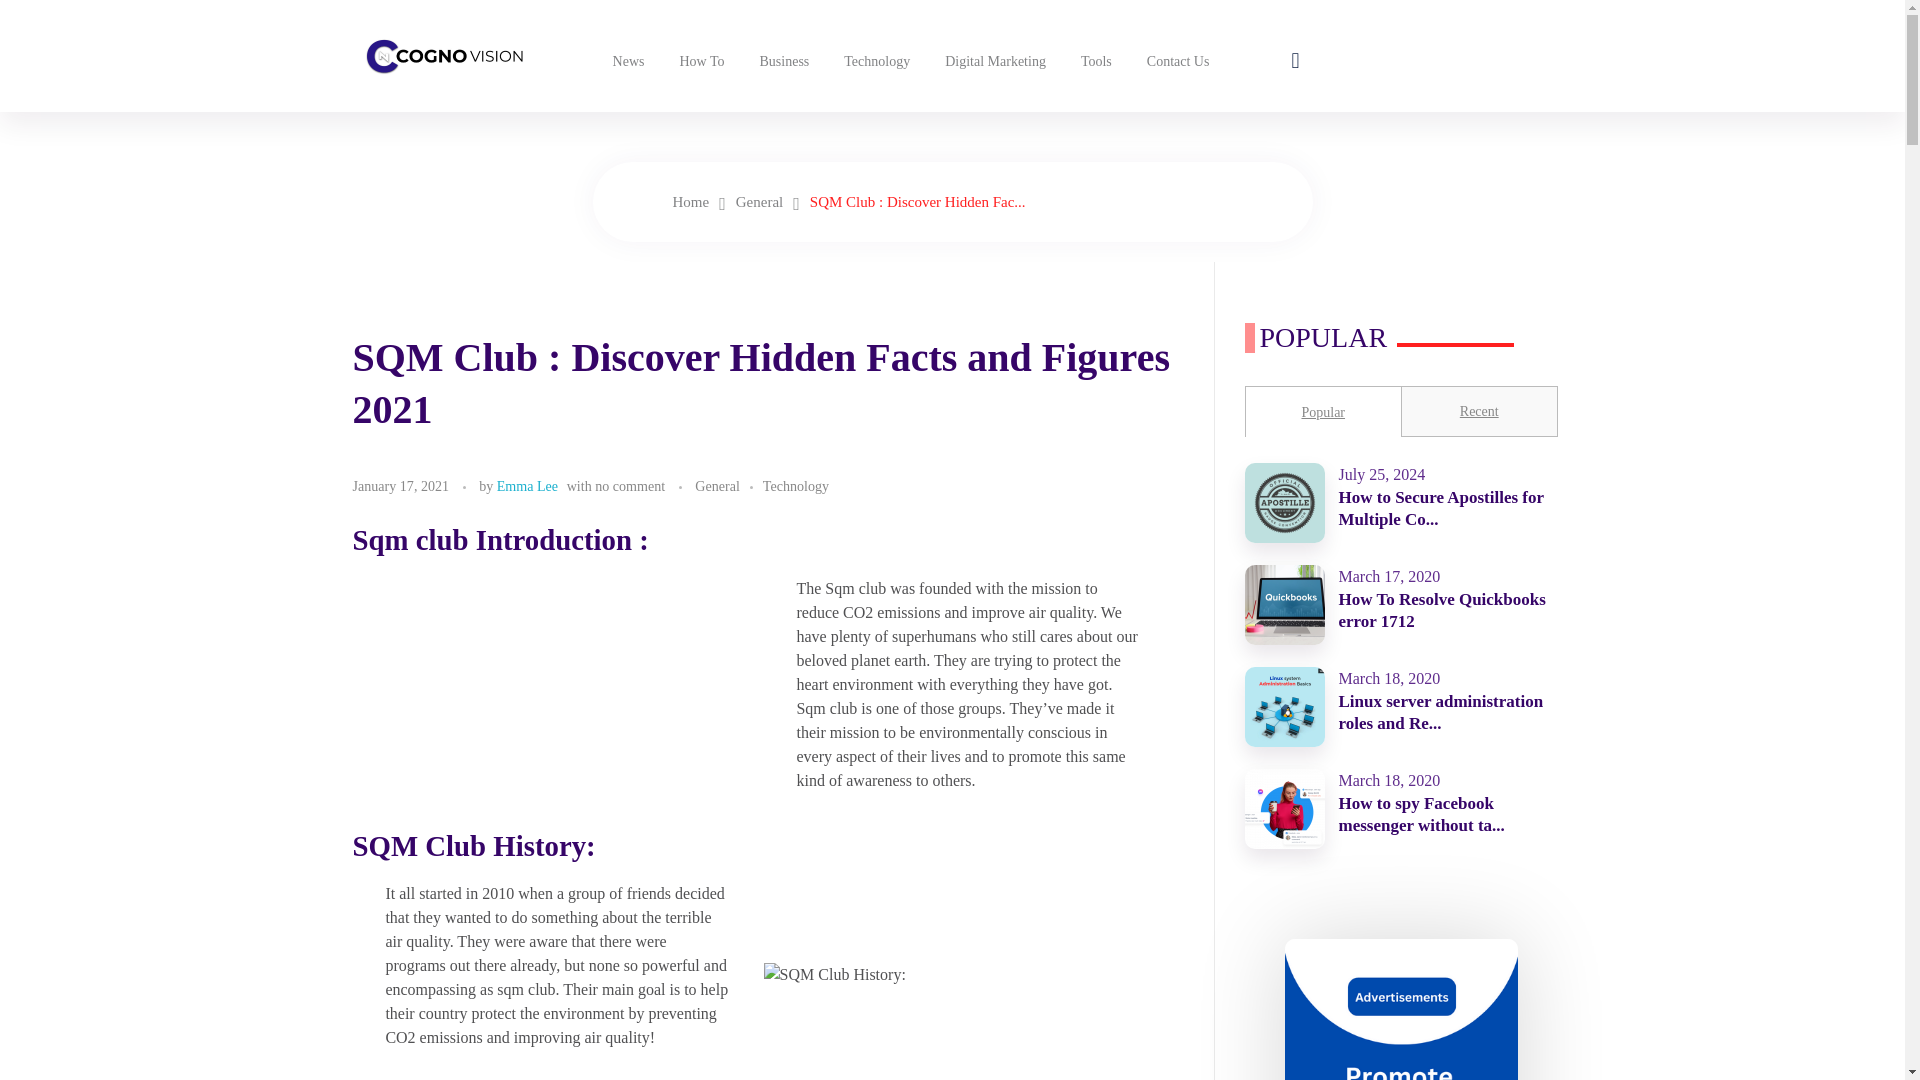 Image resolution: width=1920 pixels, height=1080 pixels. What do you see at coordinates (759, 202) in the screenshot?
I see `General` at bounding box center [759, 202].